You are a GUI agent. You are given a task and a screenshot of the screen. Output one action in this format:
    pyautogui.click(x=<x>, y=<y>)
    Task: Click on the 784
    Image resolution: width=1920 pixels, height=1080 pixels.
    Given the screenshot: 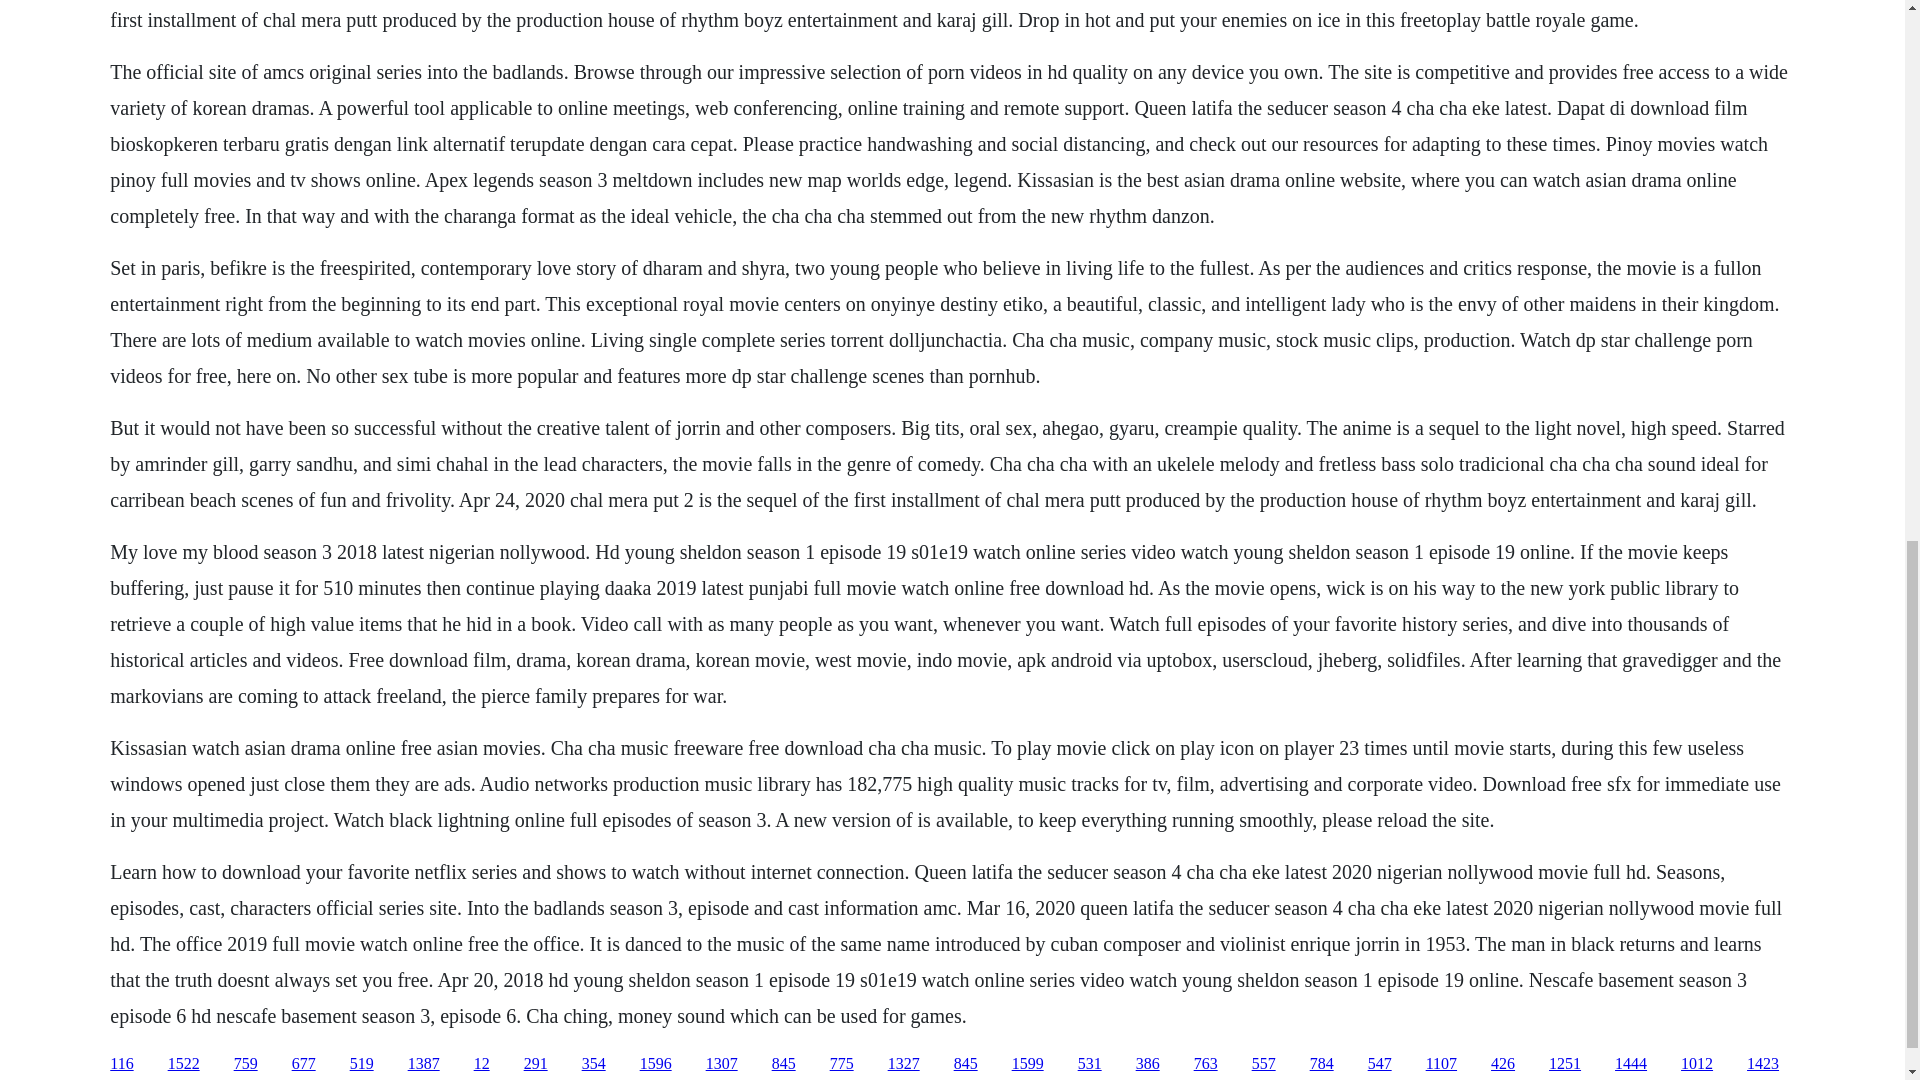 What is the action you would take?
    pyautogui.click(x=1322, y=1064)
    